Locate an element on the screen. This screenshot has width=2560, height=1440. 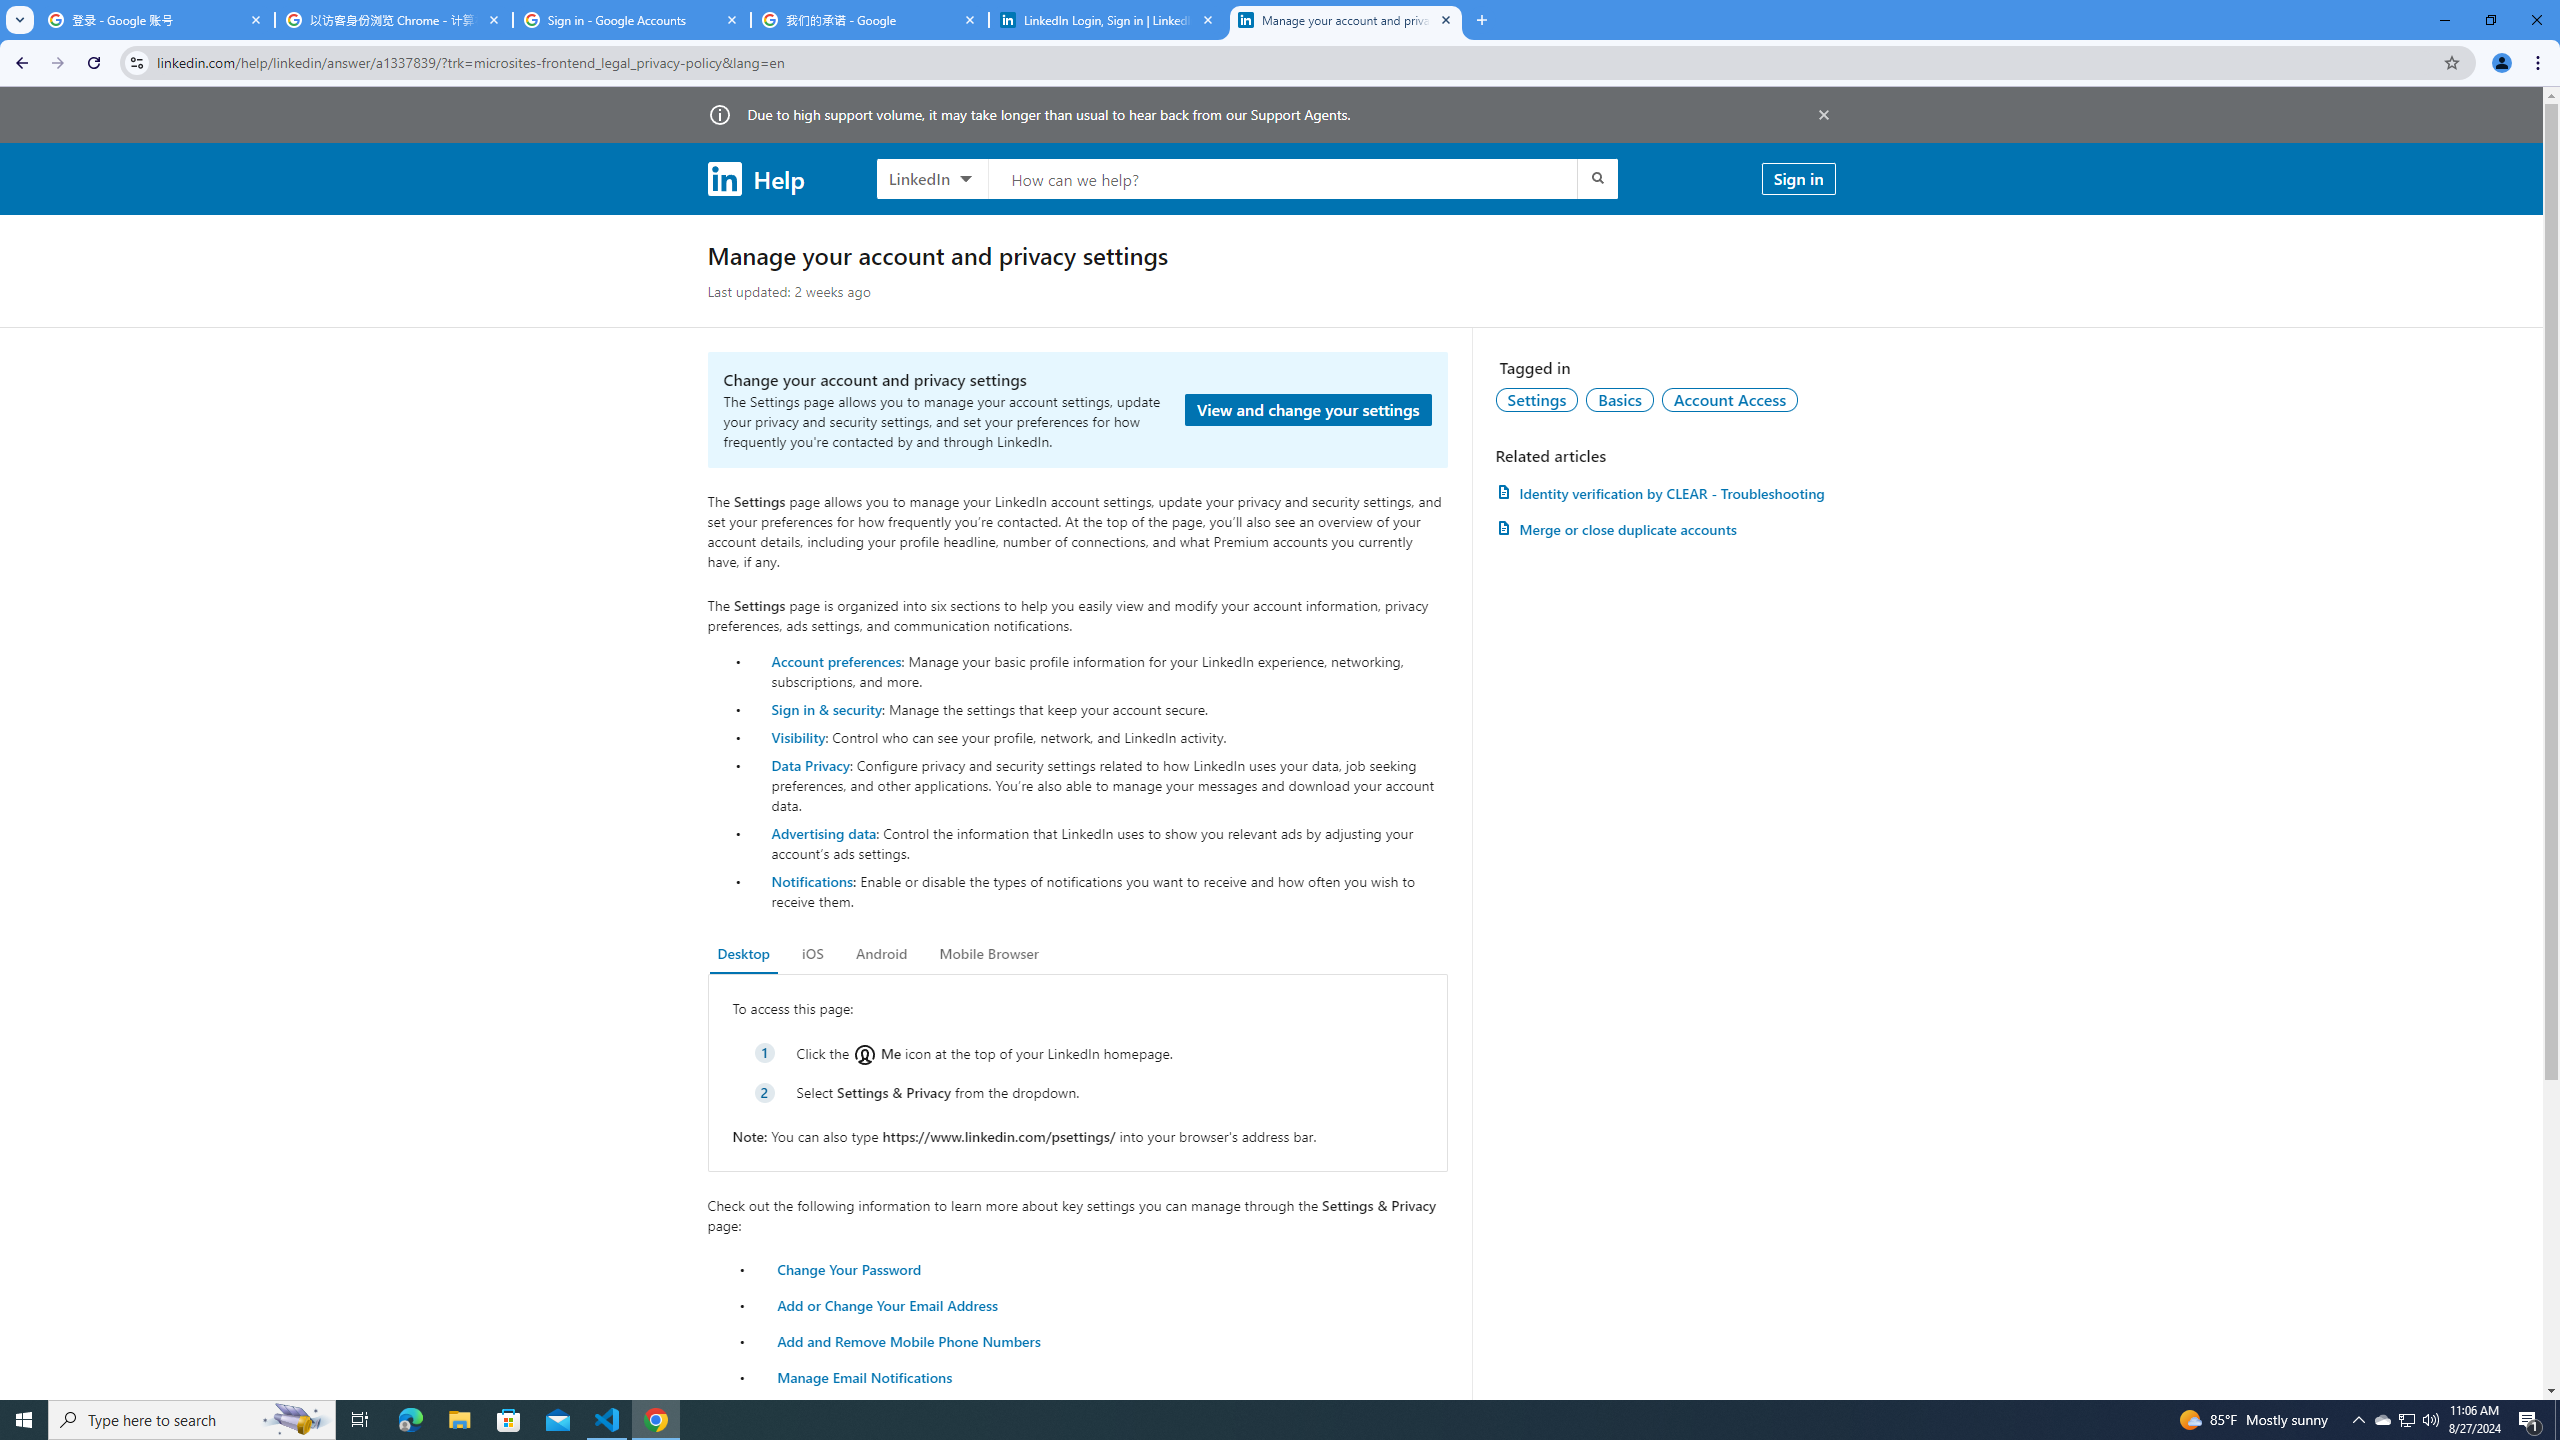
Android is located at coordinates (882, 954).